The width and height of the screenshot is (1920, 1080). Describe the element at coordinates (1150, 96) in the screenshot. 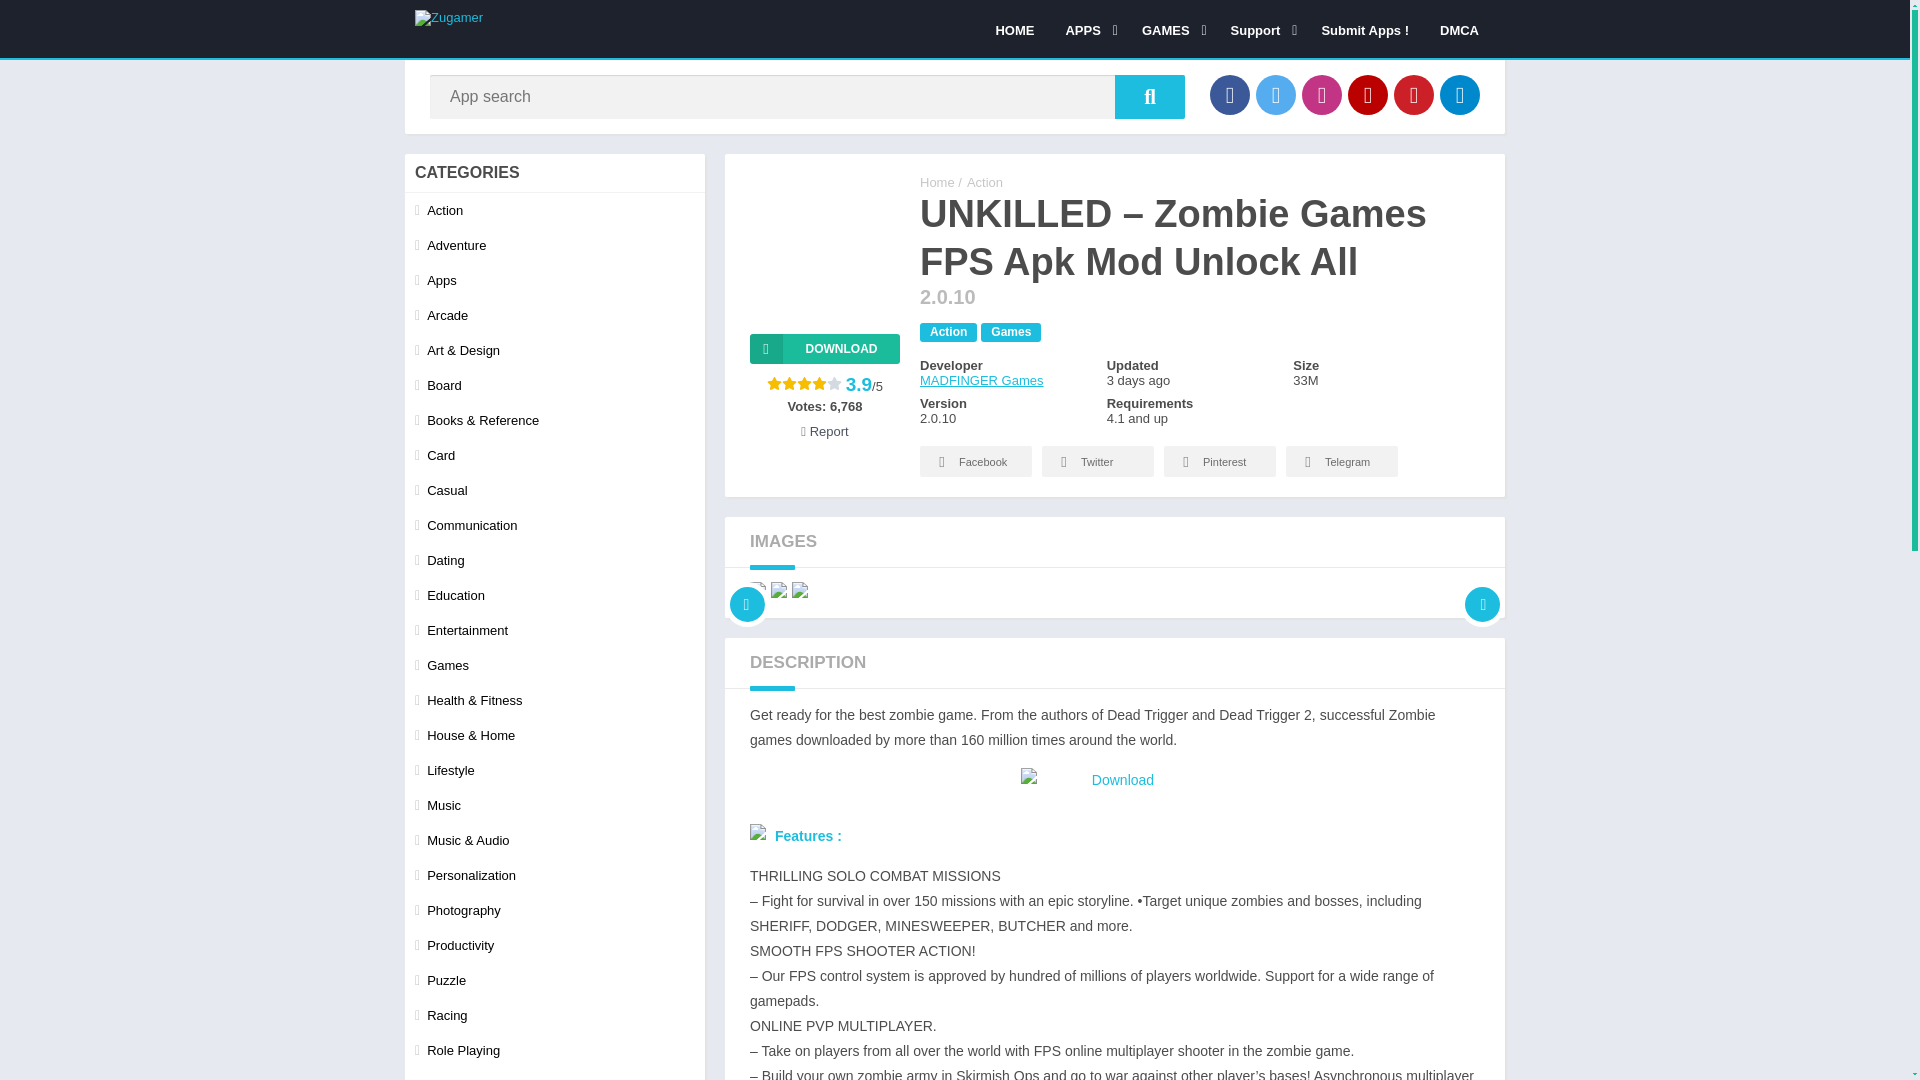

I see `App search` at that location.